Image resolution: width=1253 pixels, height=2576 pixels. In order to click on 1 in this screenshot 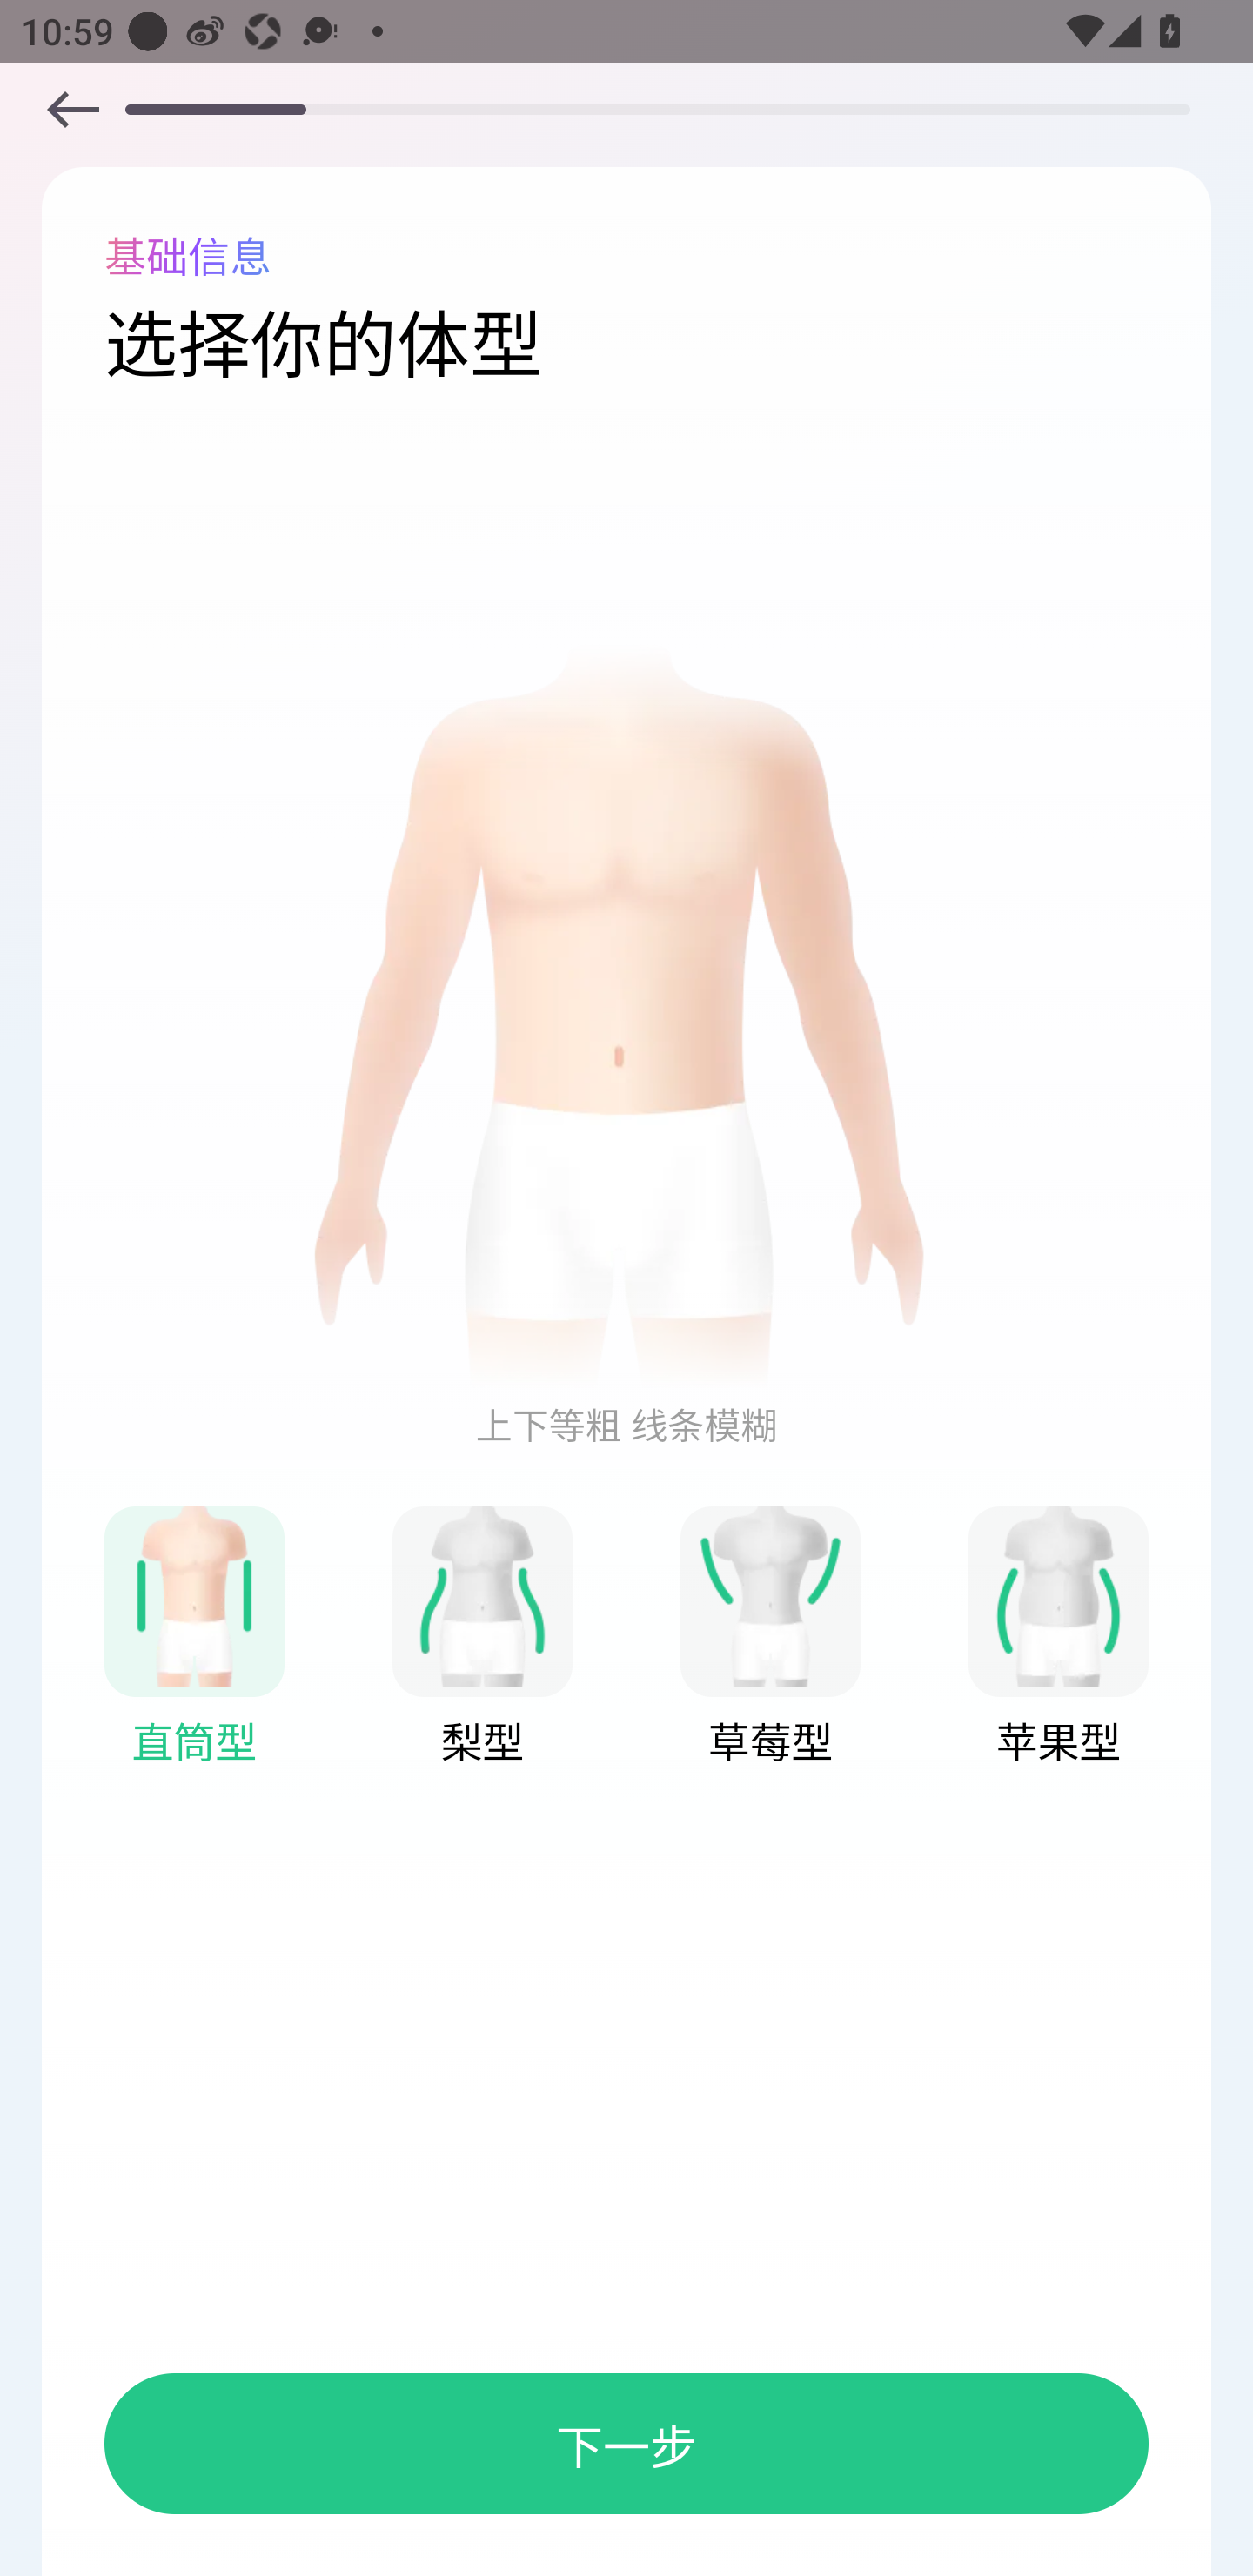, I will do `click(72, 109)`.